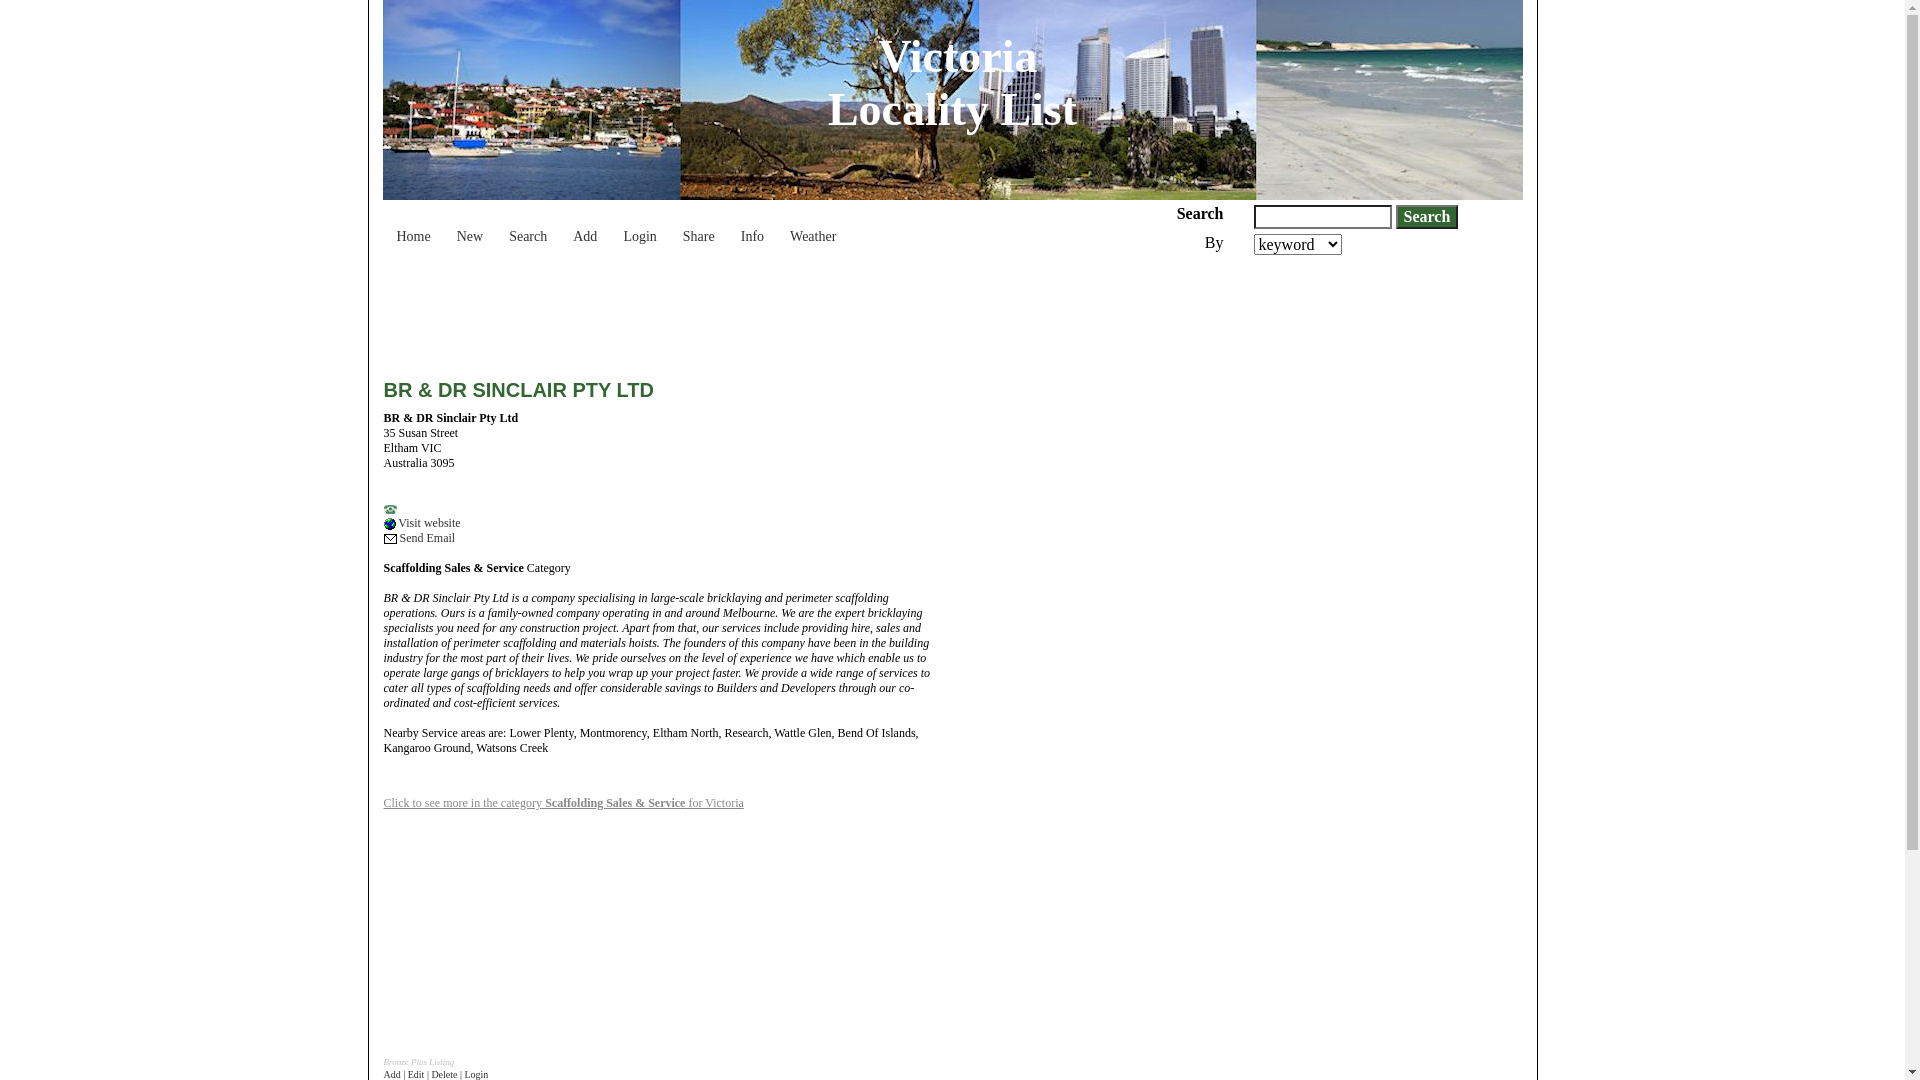  Describe the element at coordinates (1340, 746) in the screenshot. I see `Advertisement` at that location.